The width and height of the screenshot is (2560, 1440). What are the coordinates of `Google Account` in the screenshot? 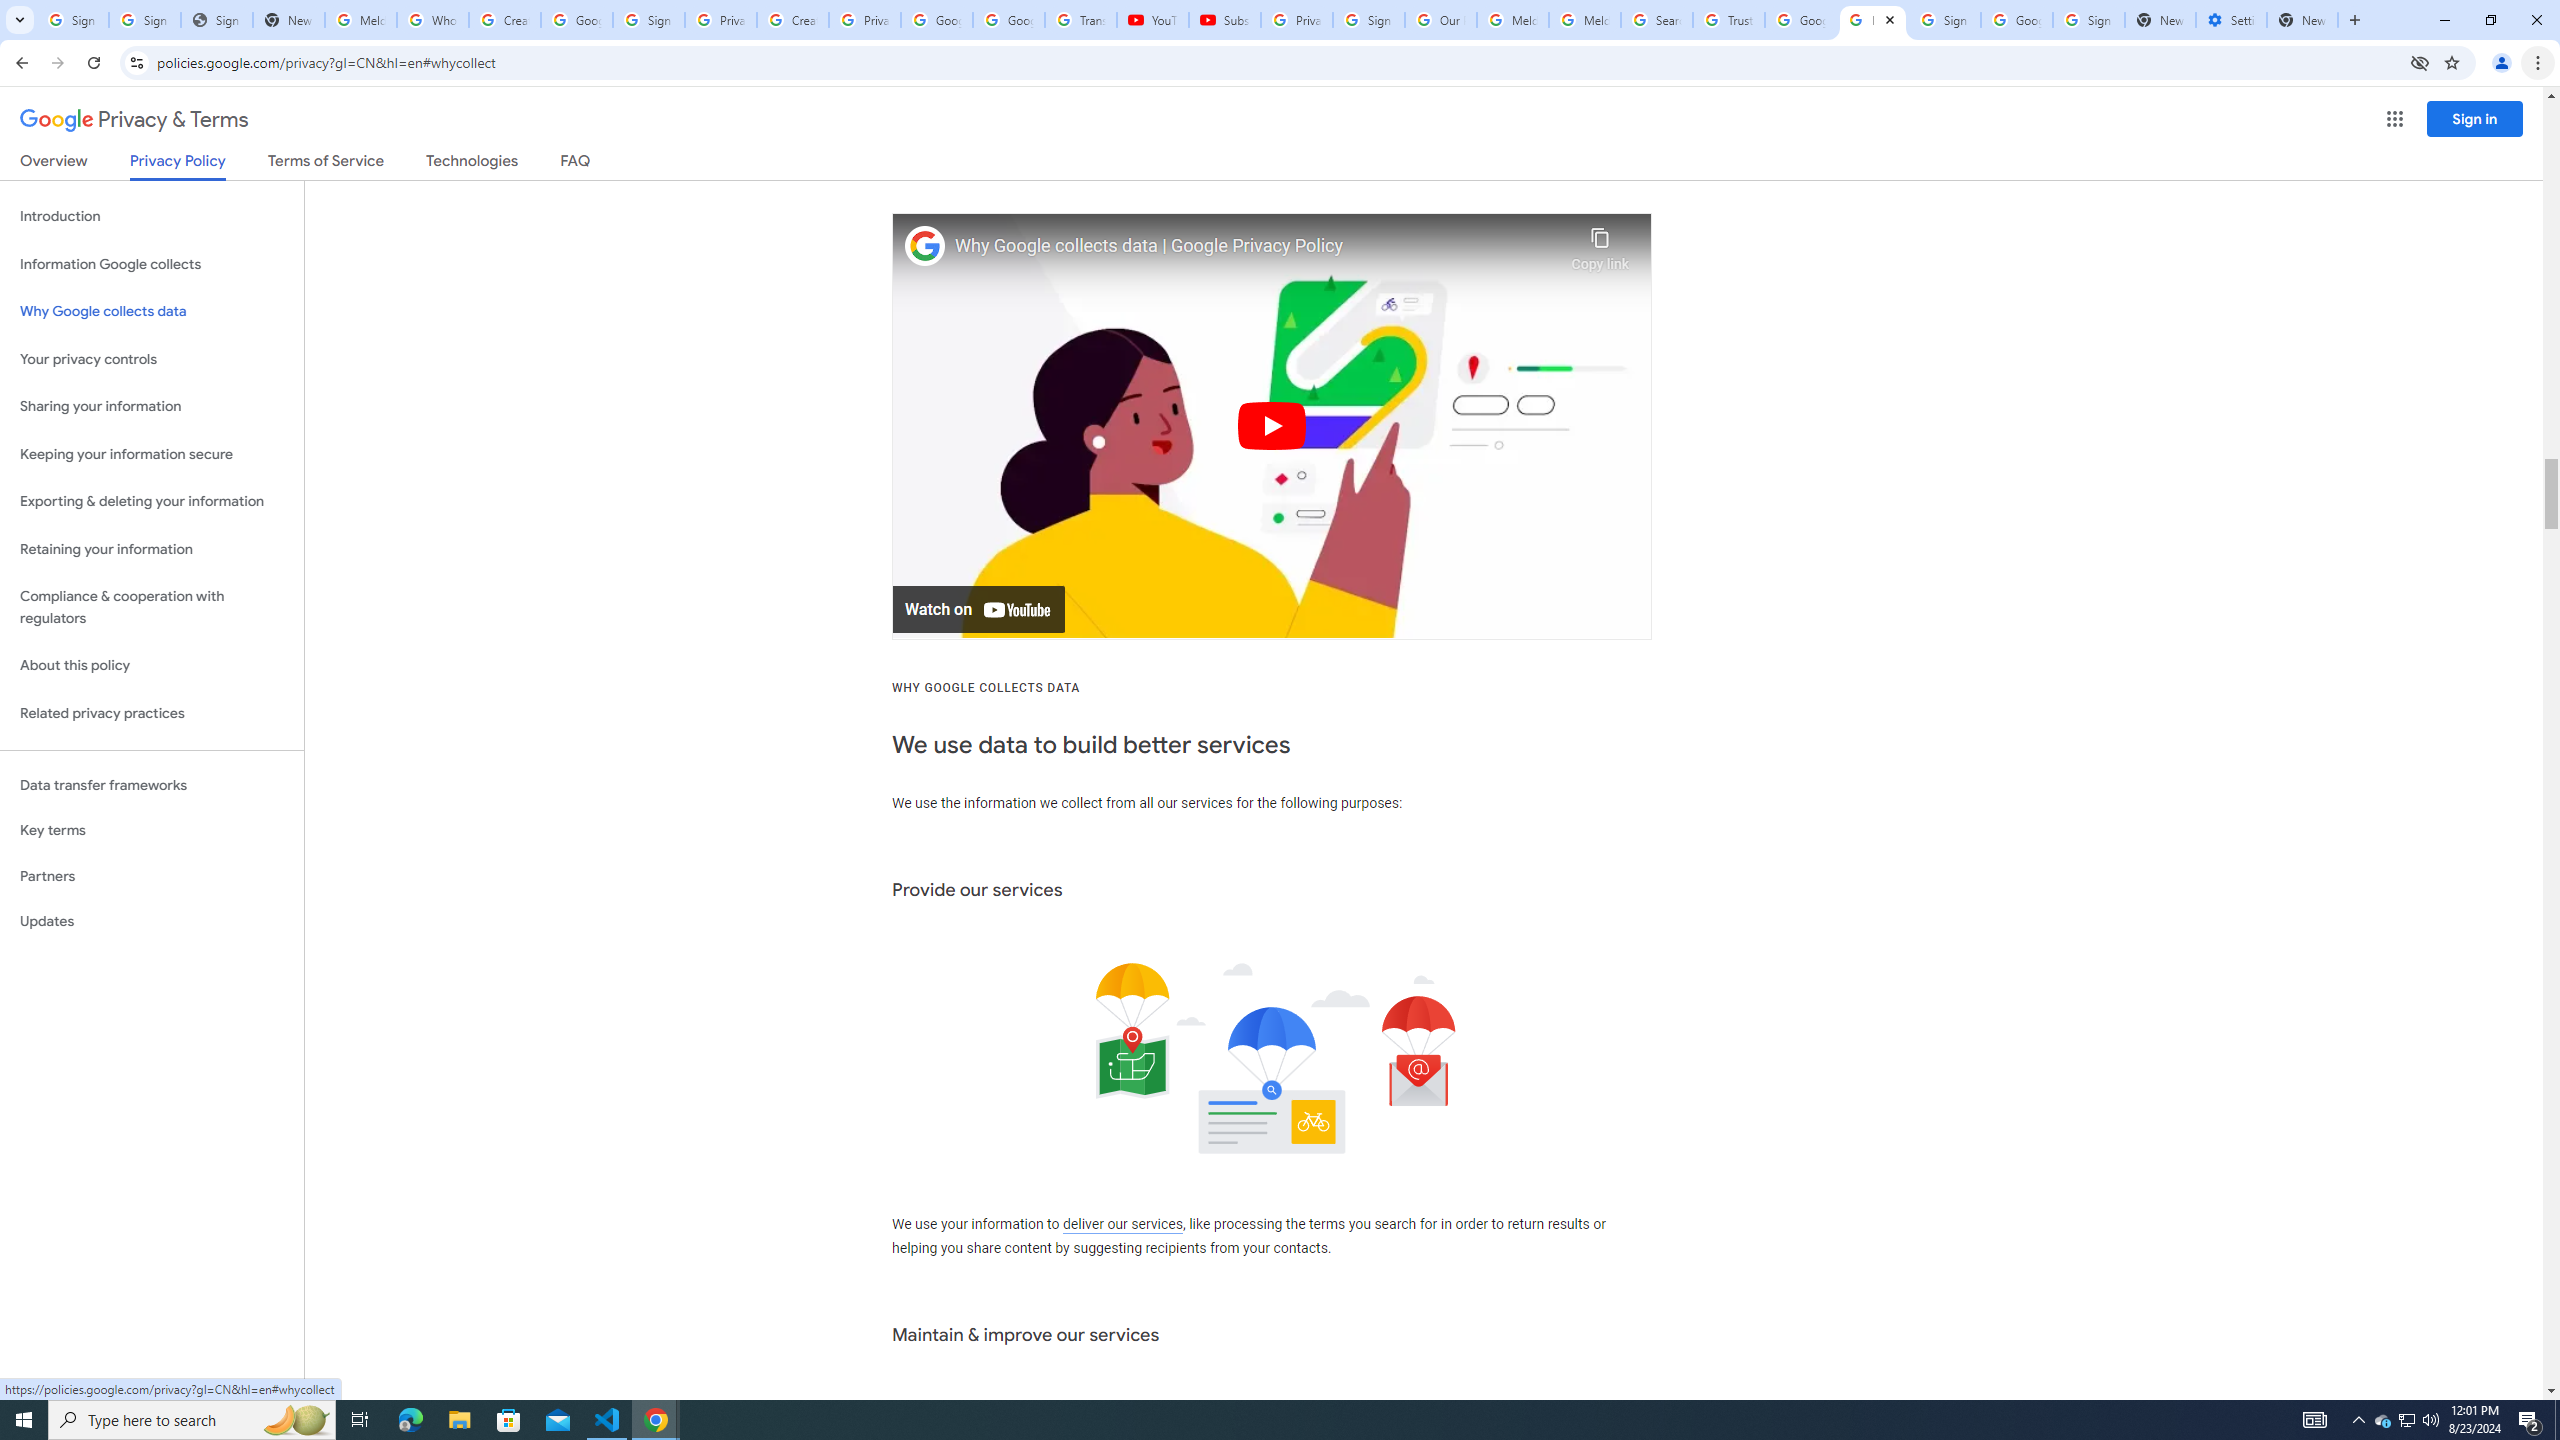 It's located at (1010, 20).